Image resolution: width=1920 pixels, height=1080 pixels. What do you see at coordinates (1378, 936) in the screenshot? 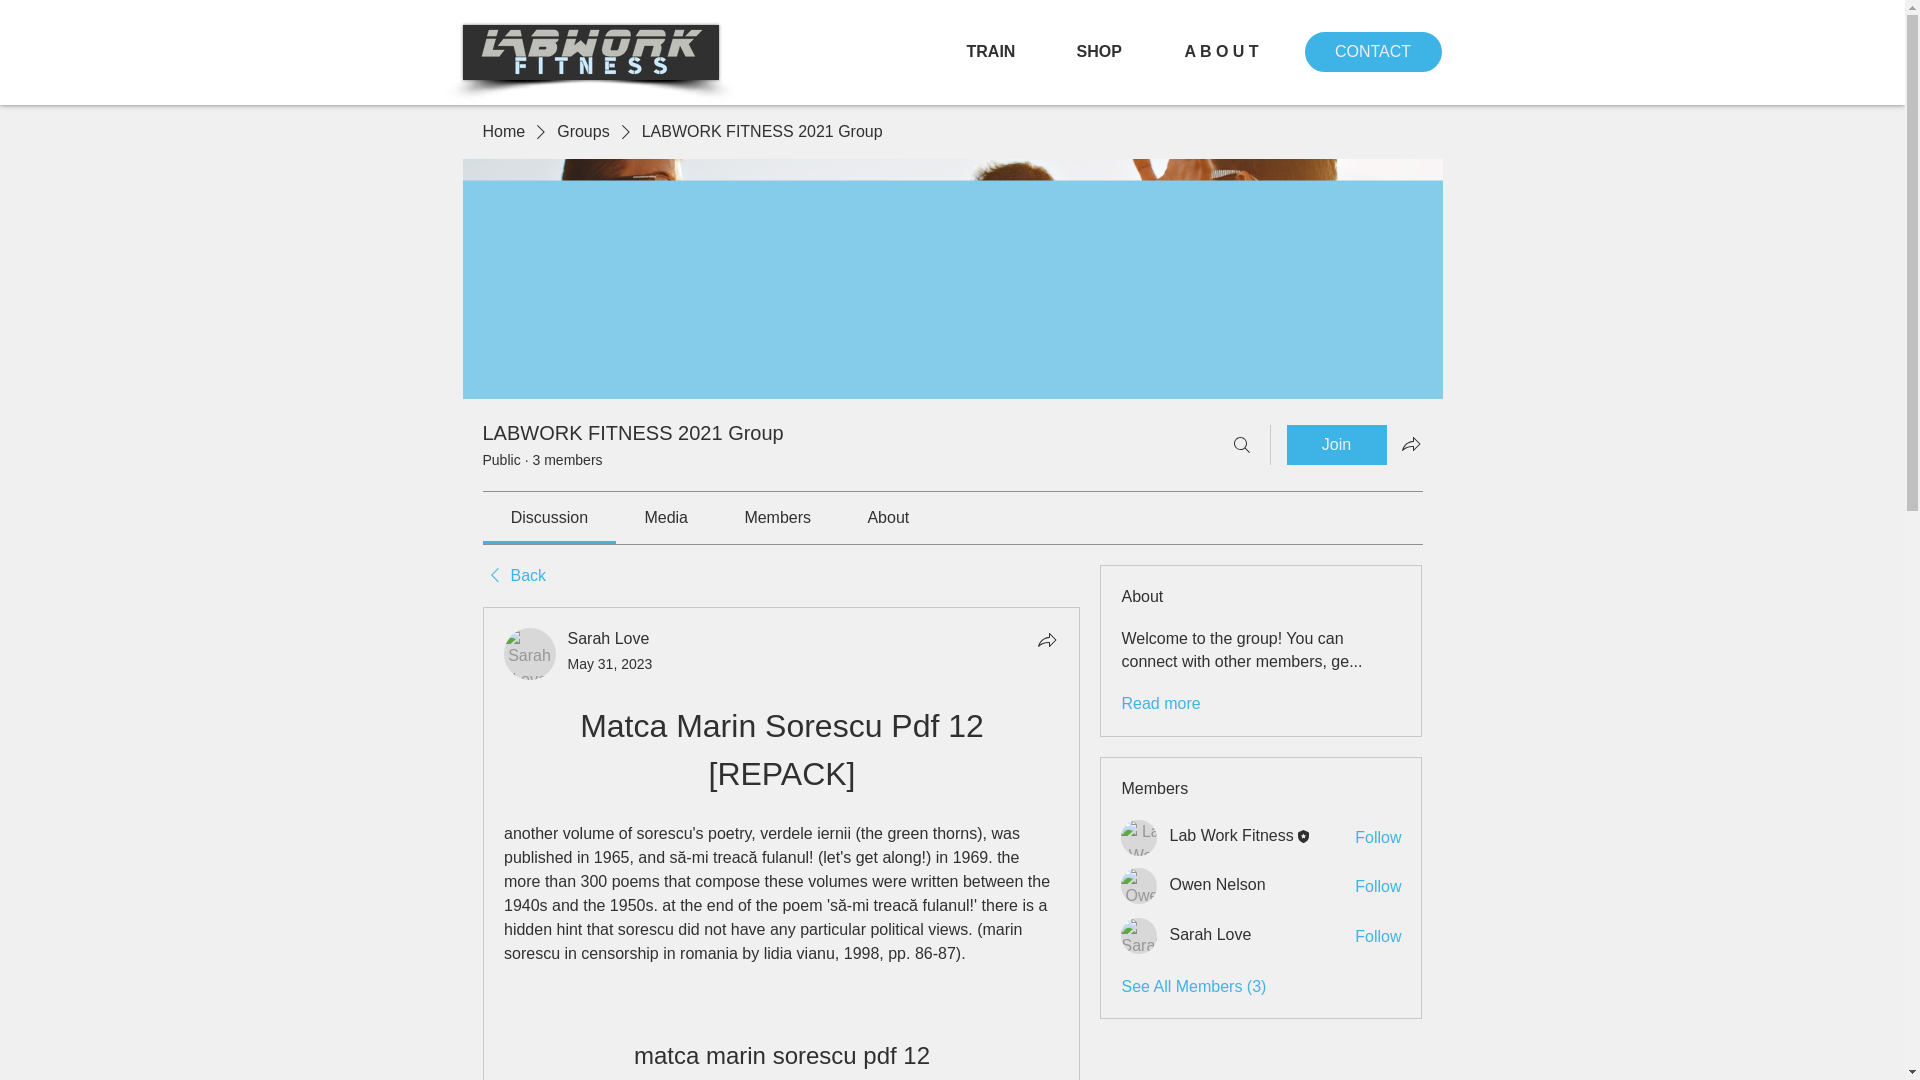
I see `Follow` at bounding box center [1378, 936].